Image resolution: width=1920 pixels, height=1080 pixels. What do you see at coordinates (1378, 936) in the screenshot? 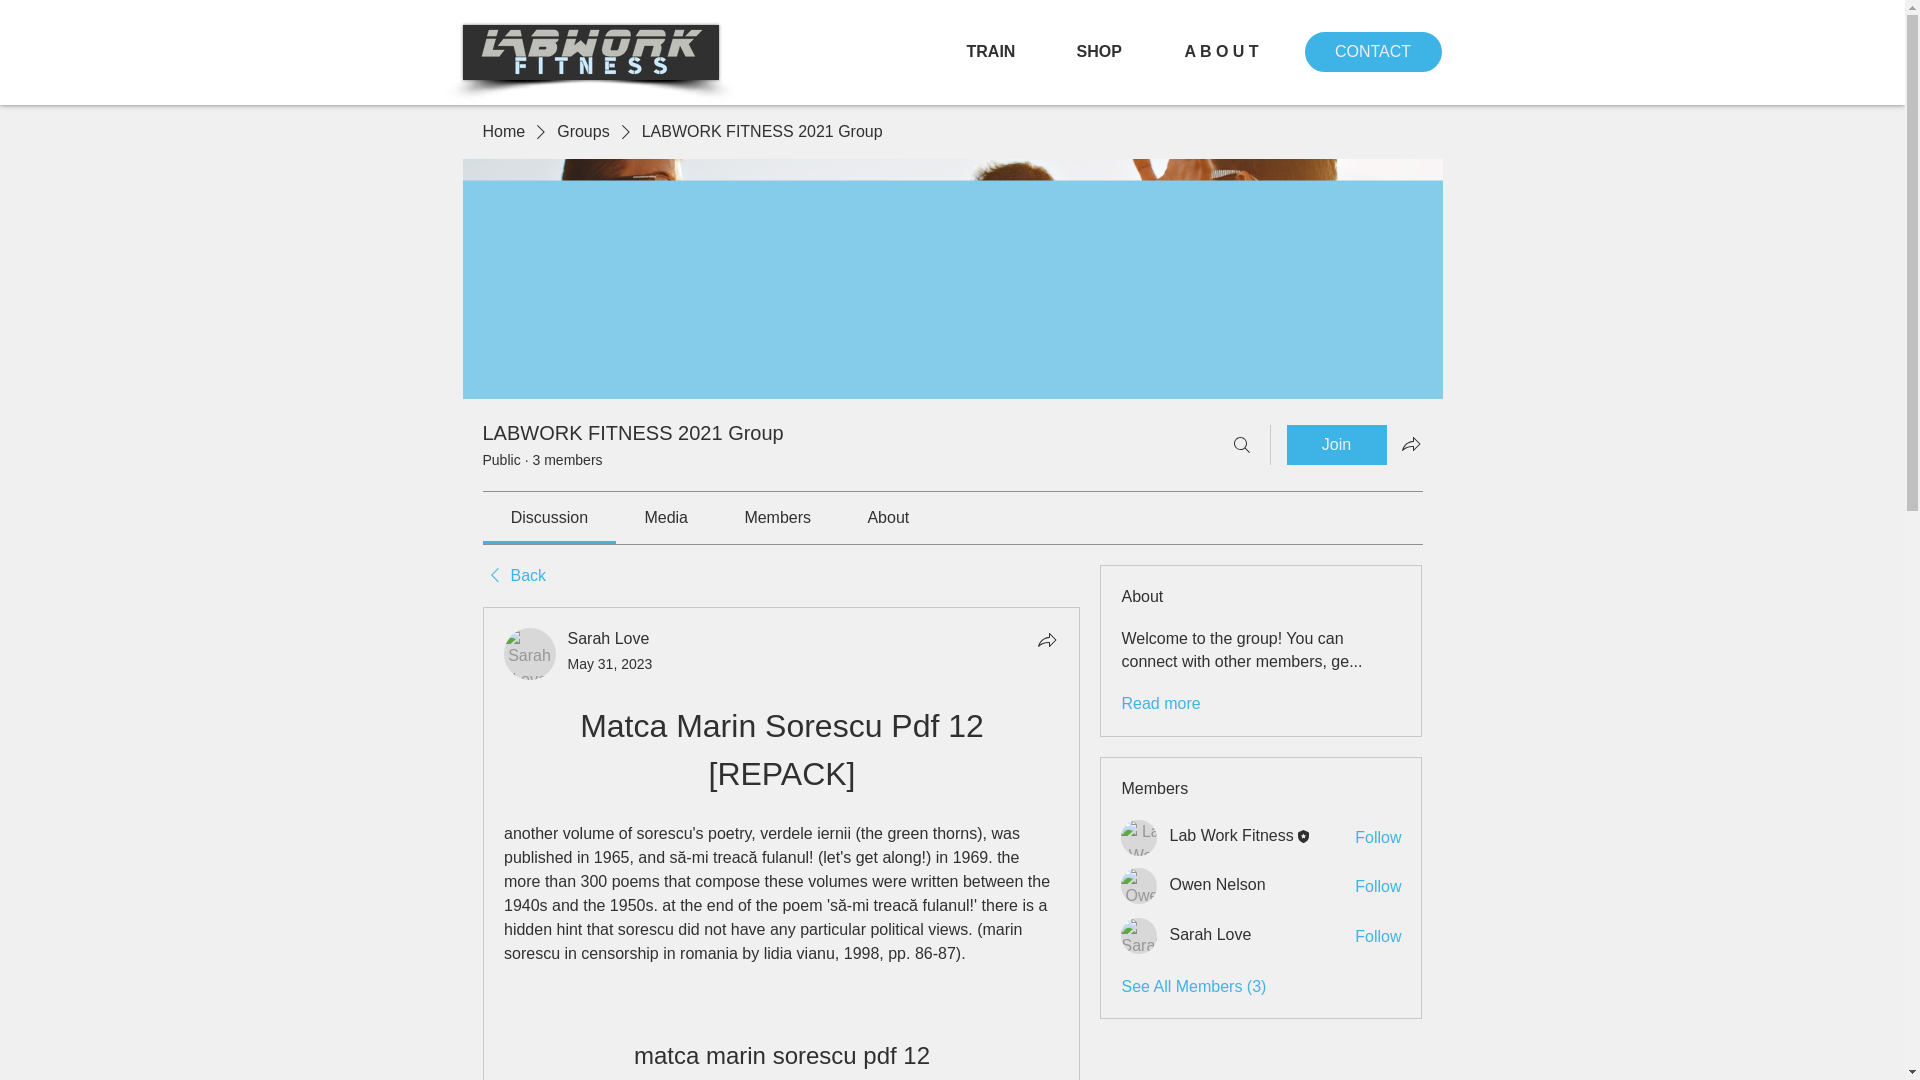
I see `Follow` at bounding box center [1378, 936].